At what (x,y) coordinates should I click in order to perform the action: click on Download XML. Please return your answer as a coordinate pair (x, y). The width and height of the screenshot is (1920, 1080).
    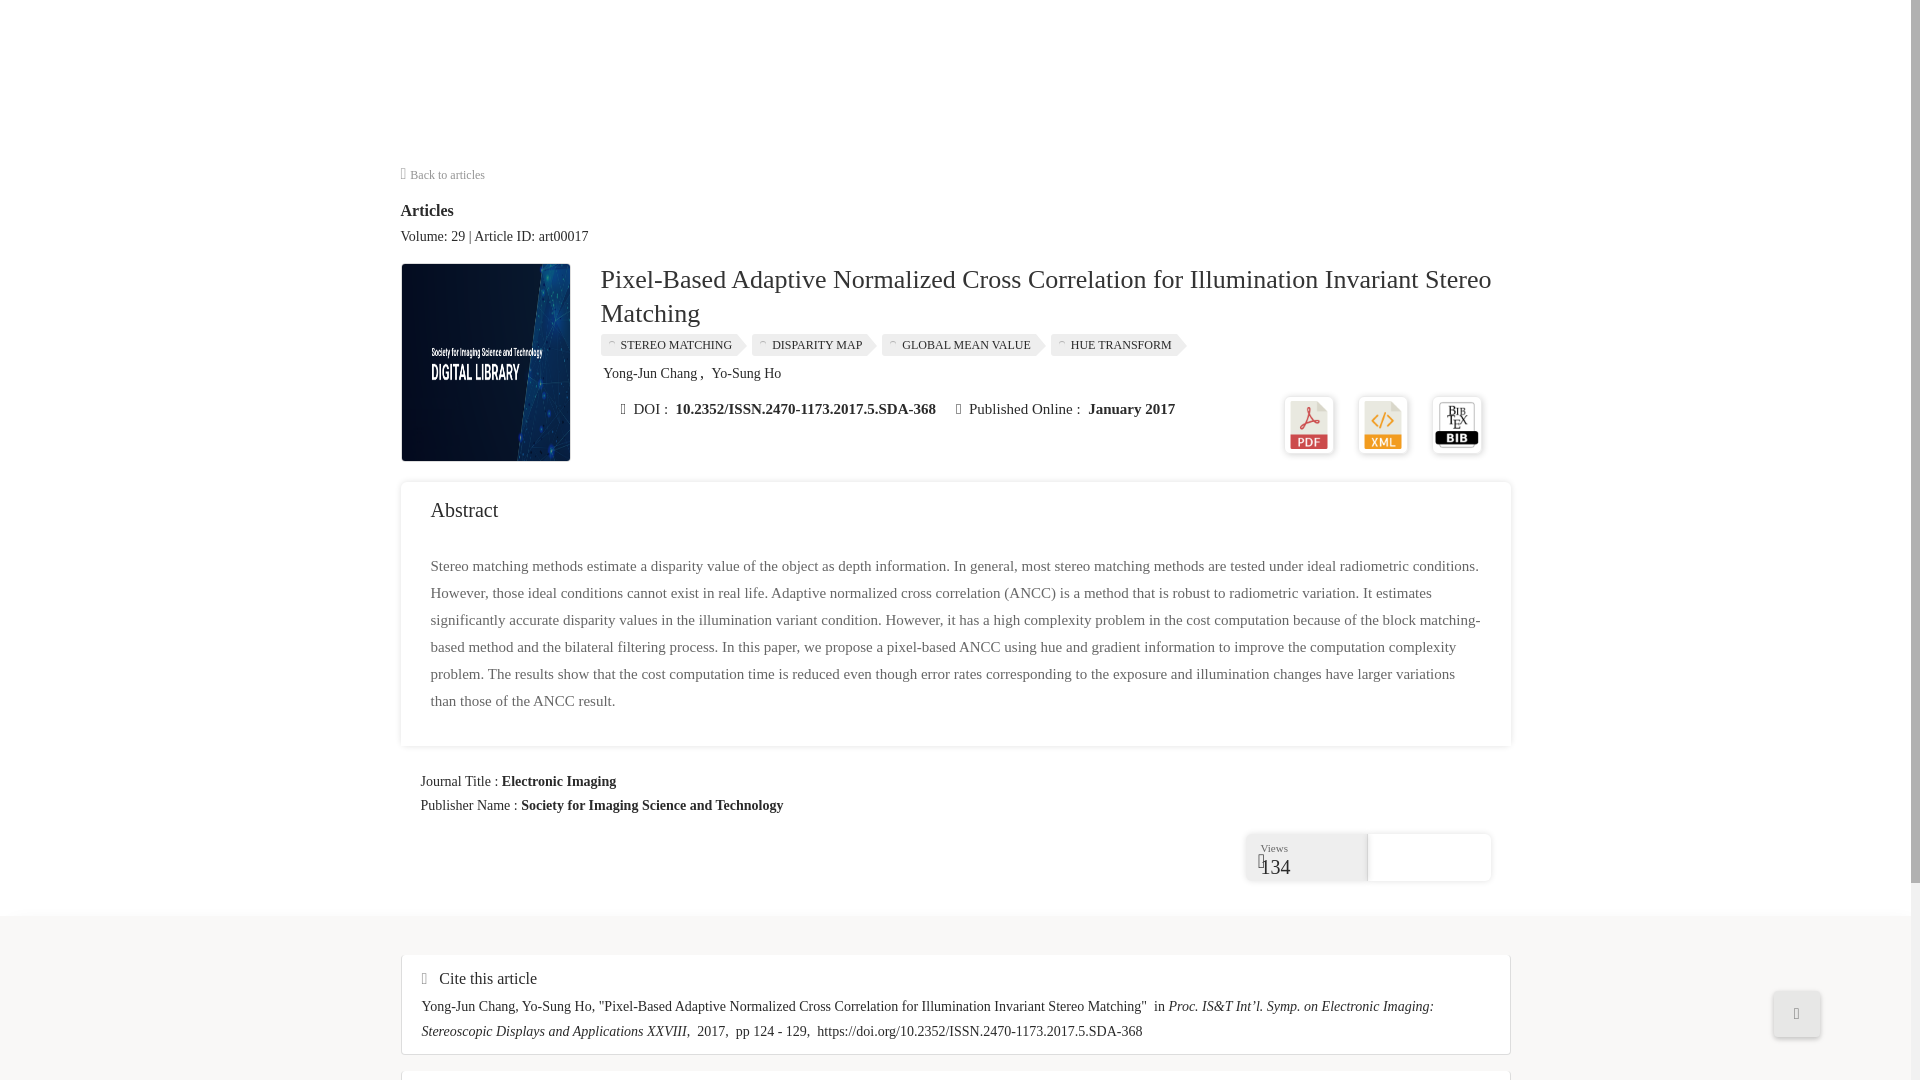
    Looking at the image, I should click on (1382, 423).